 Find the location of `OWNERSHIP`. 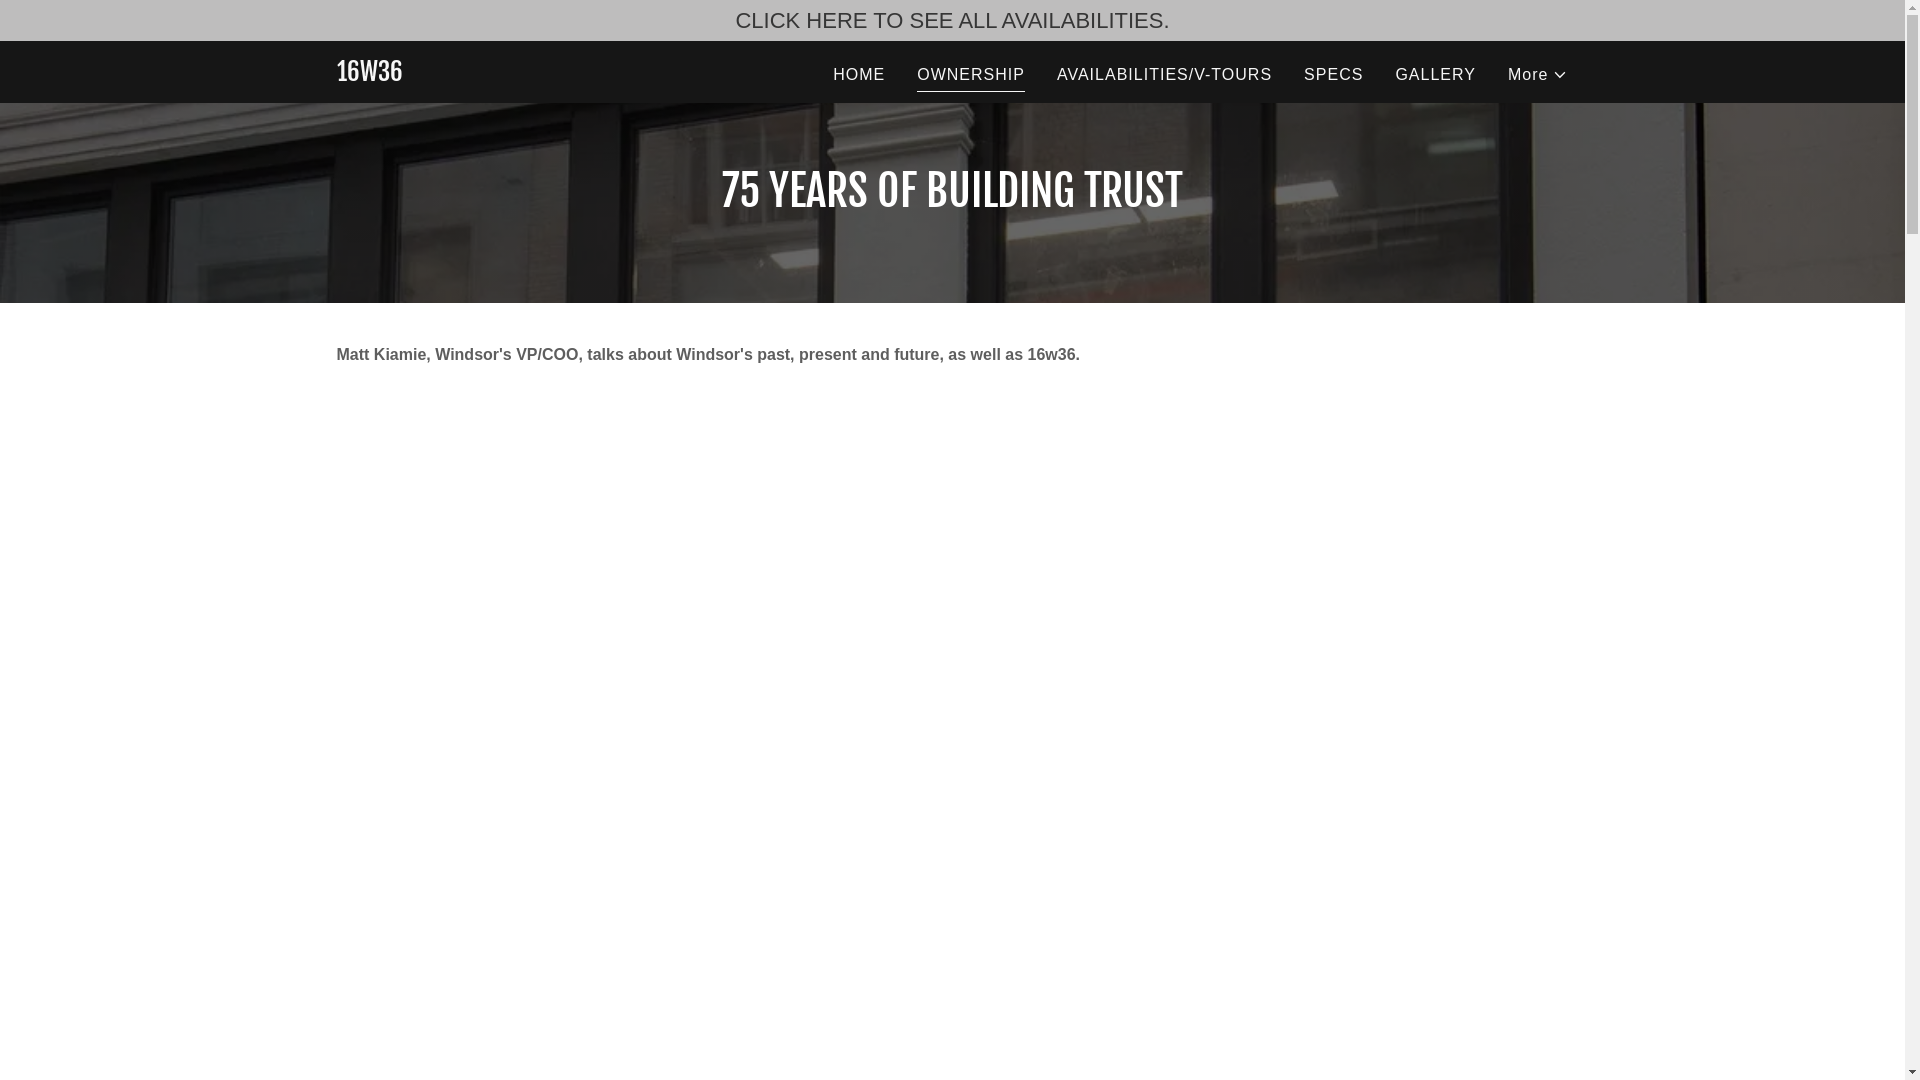

OWNERSHIP is located at coordinates (971, 76).